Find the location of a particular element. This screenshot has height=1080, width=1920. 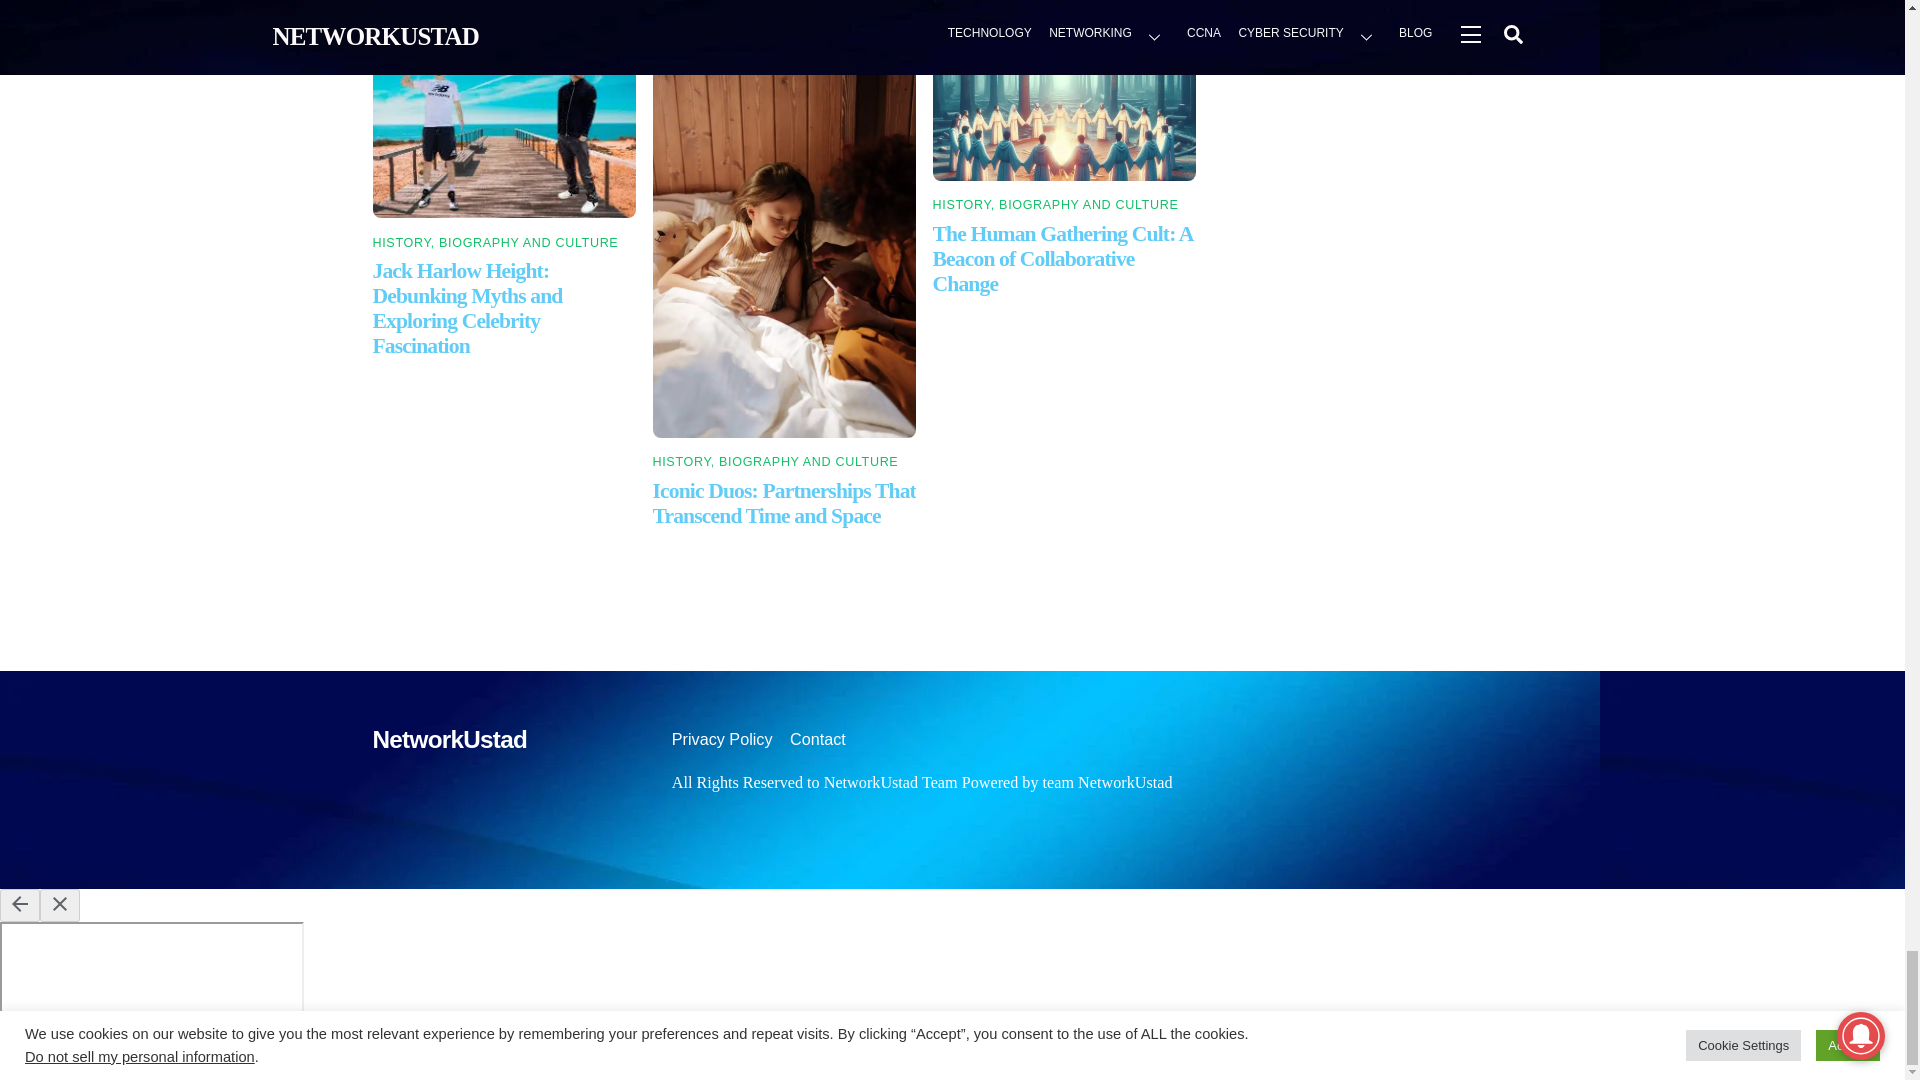

Iconic Duos: Partnerships That Transcend Time and Space is located at coordinates (784, 504).